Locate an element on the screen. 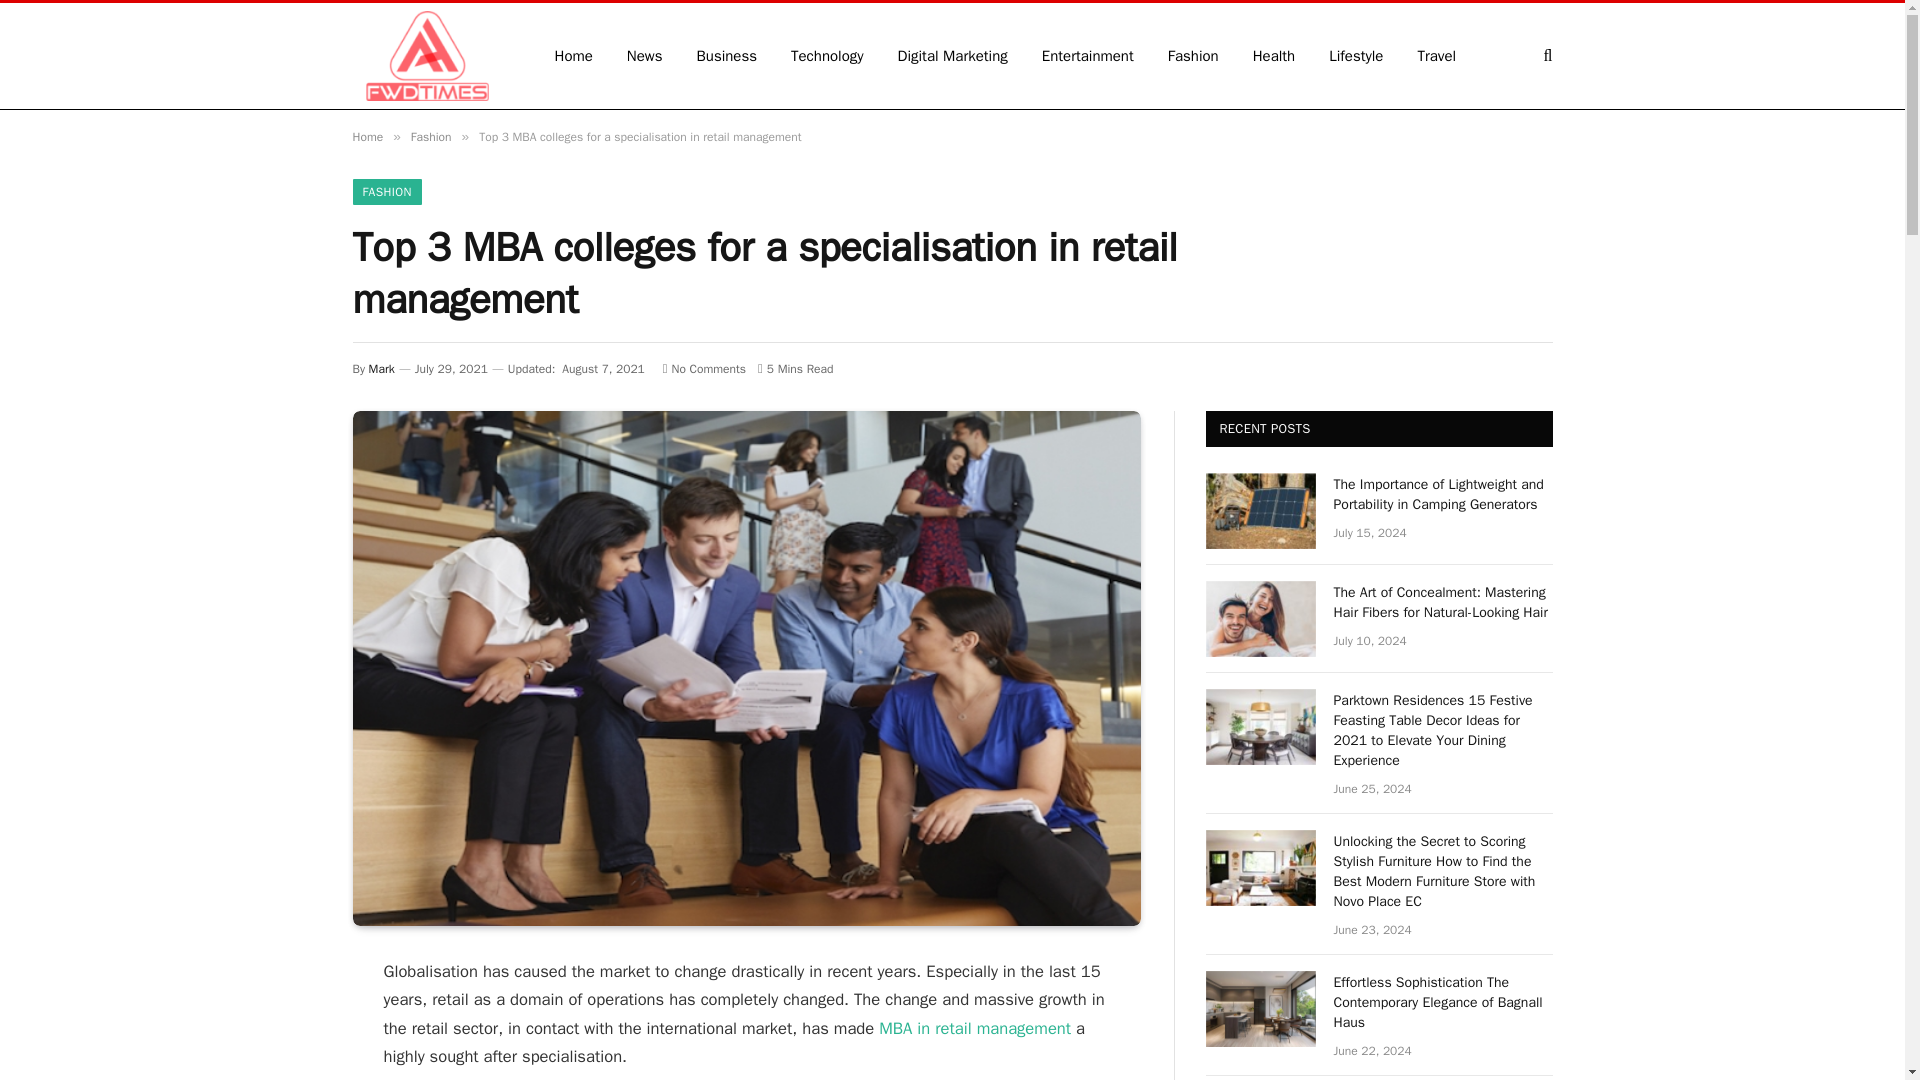  Fwdtimes is located at coordinates (426, 56).